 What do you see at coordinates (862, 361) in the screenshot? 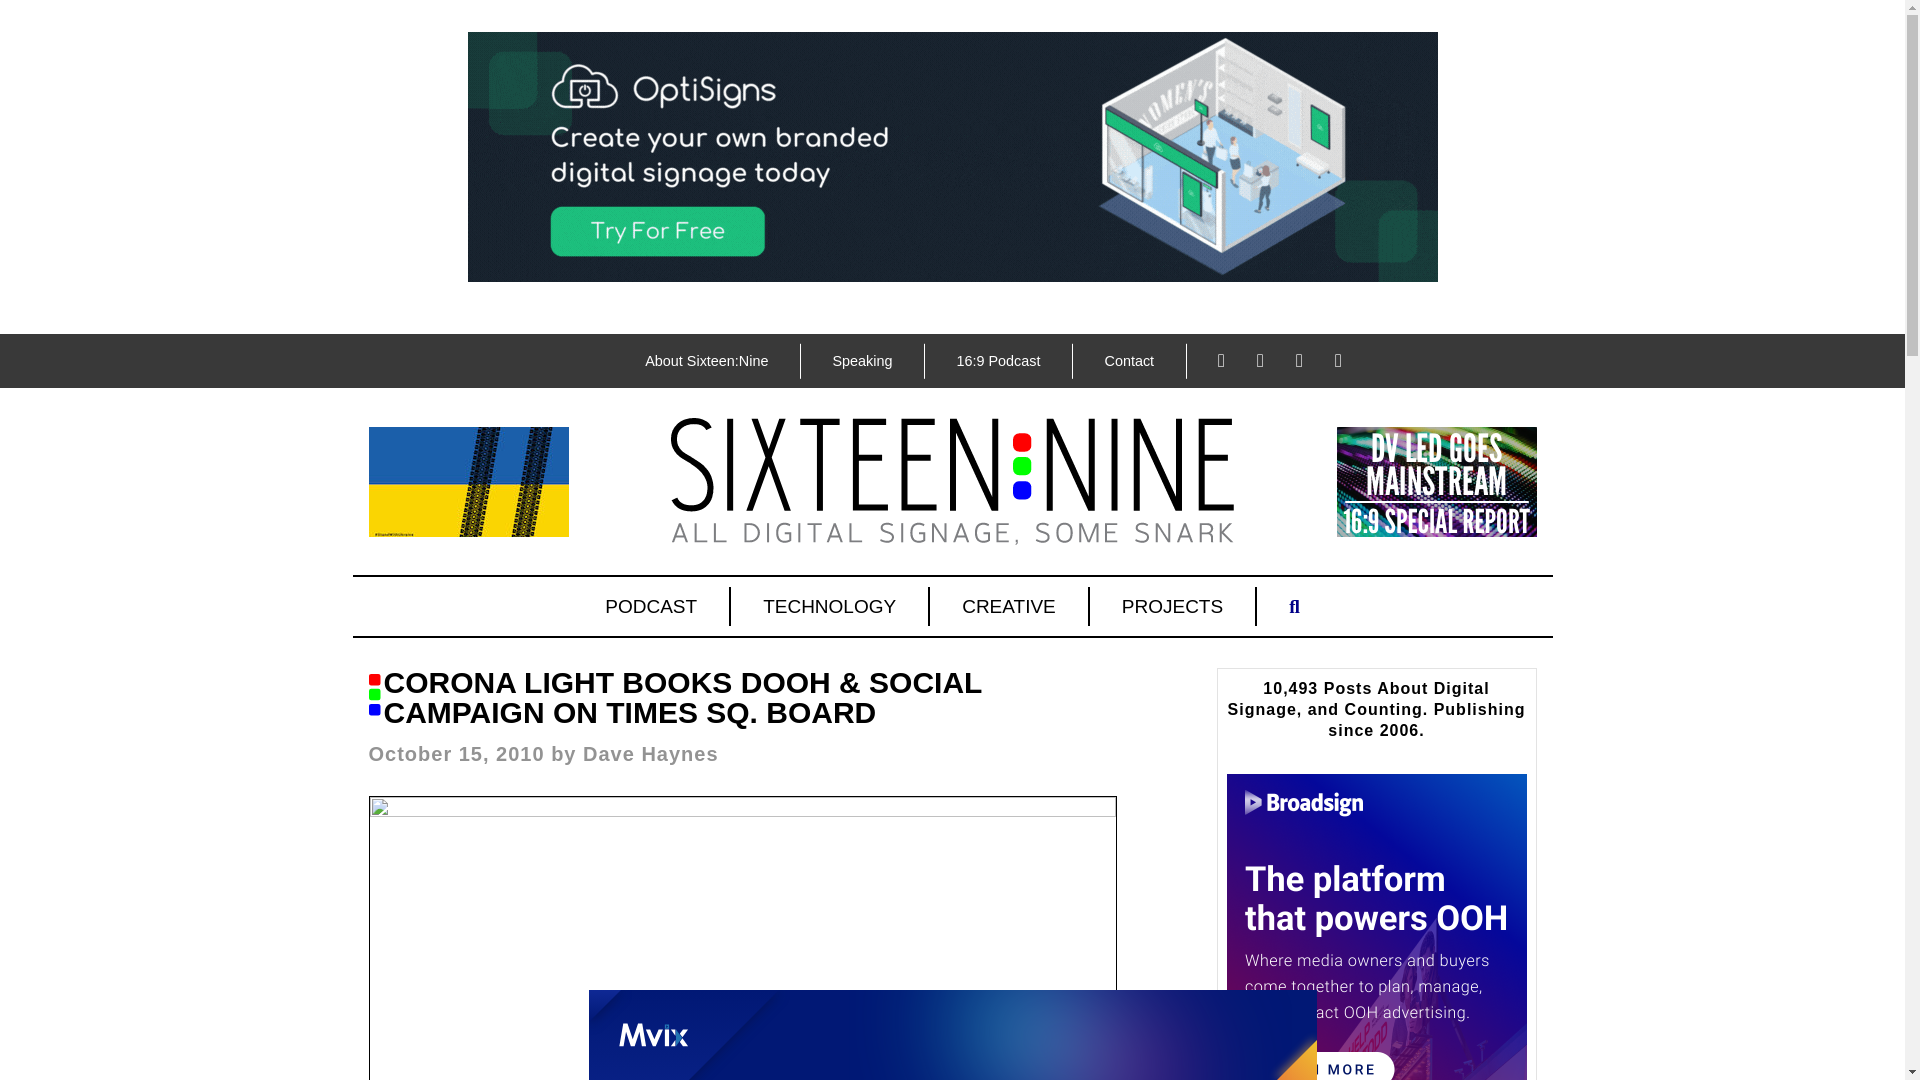
I see `Speaking` at bounding box center [862, 361].